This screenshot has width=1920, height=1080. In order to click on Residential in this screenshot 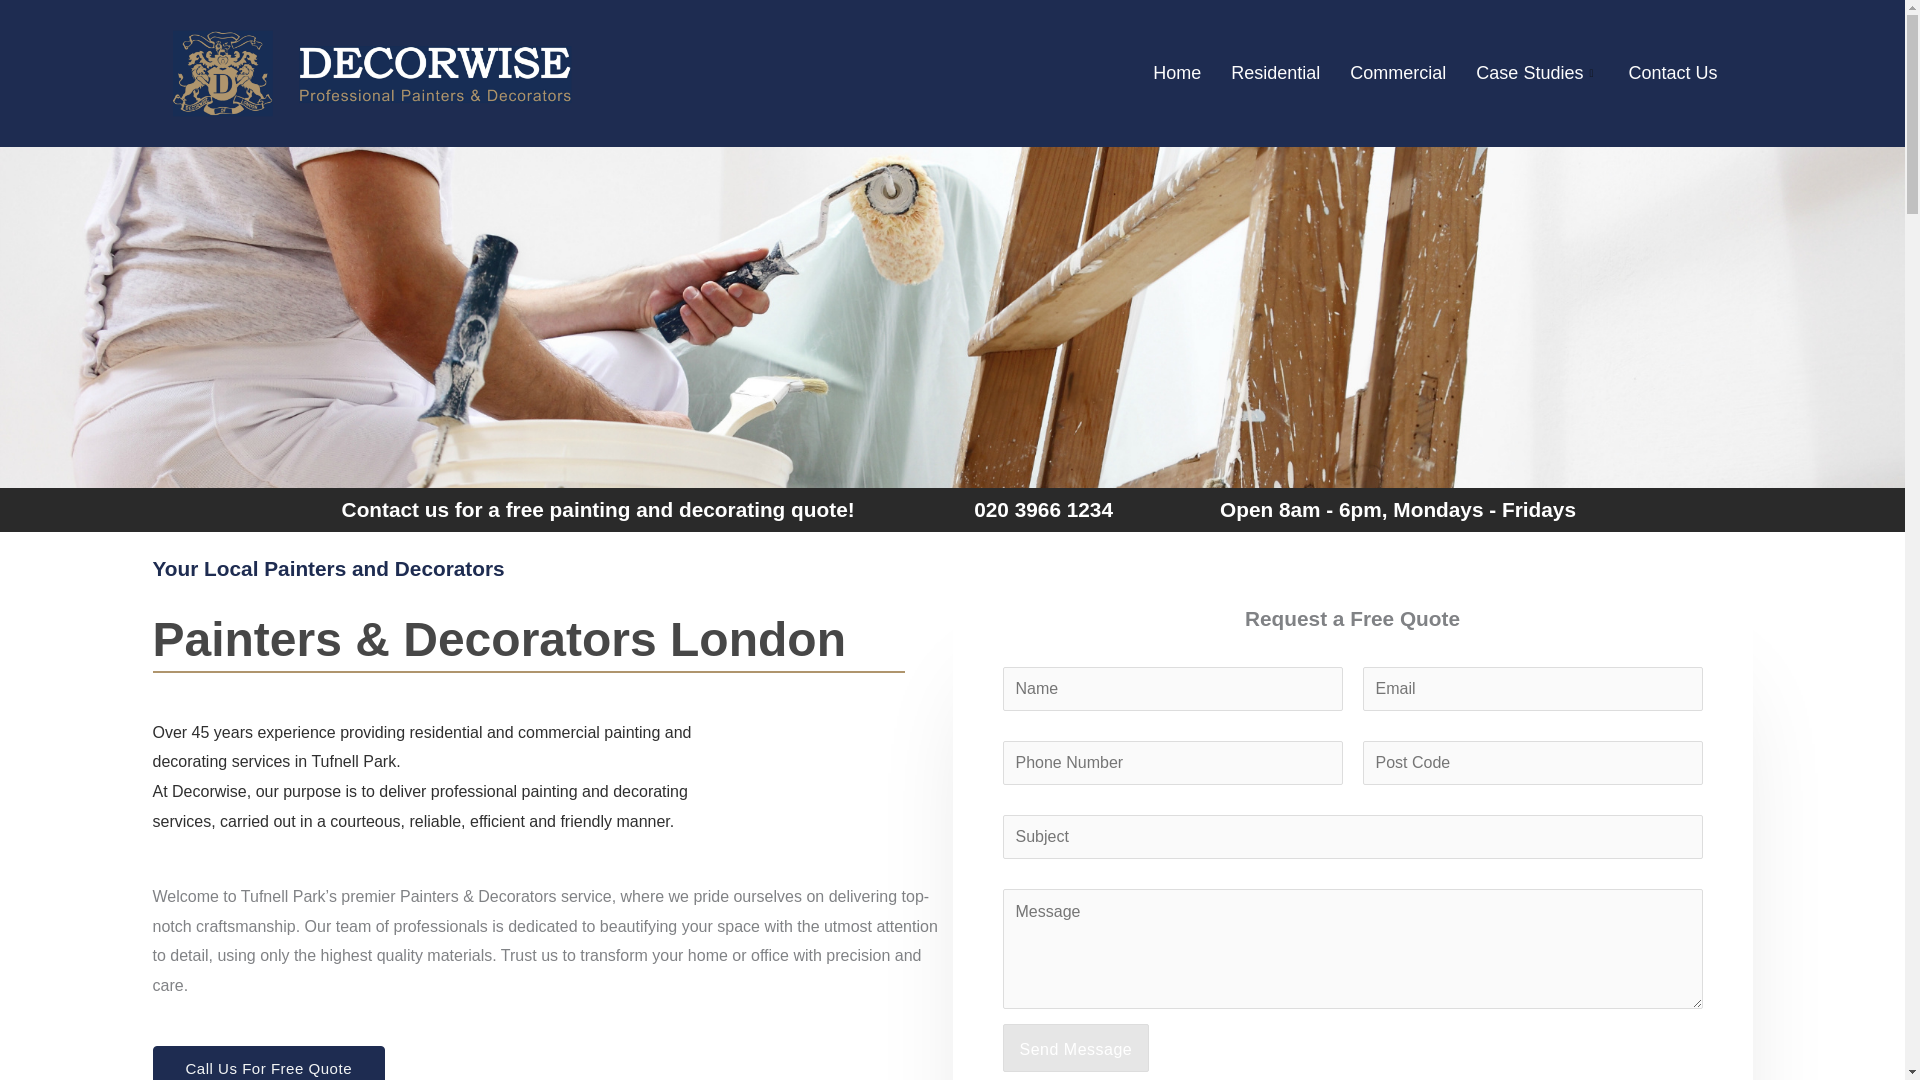, I will do `click(1274, 73)`.